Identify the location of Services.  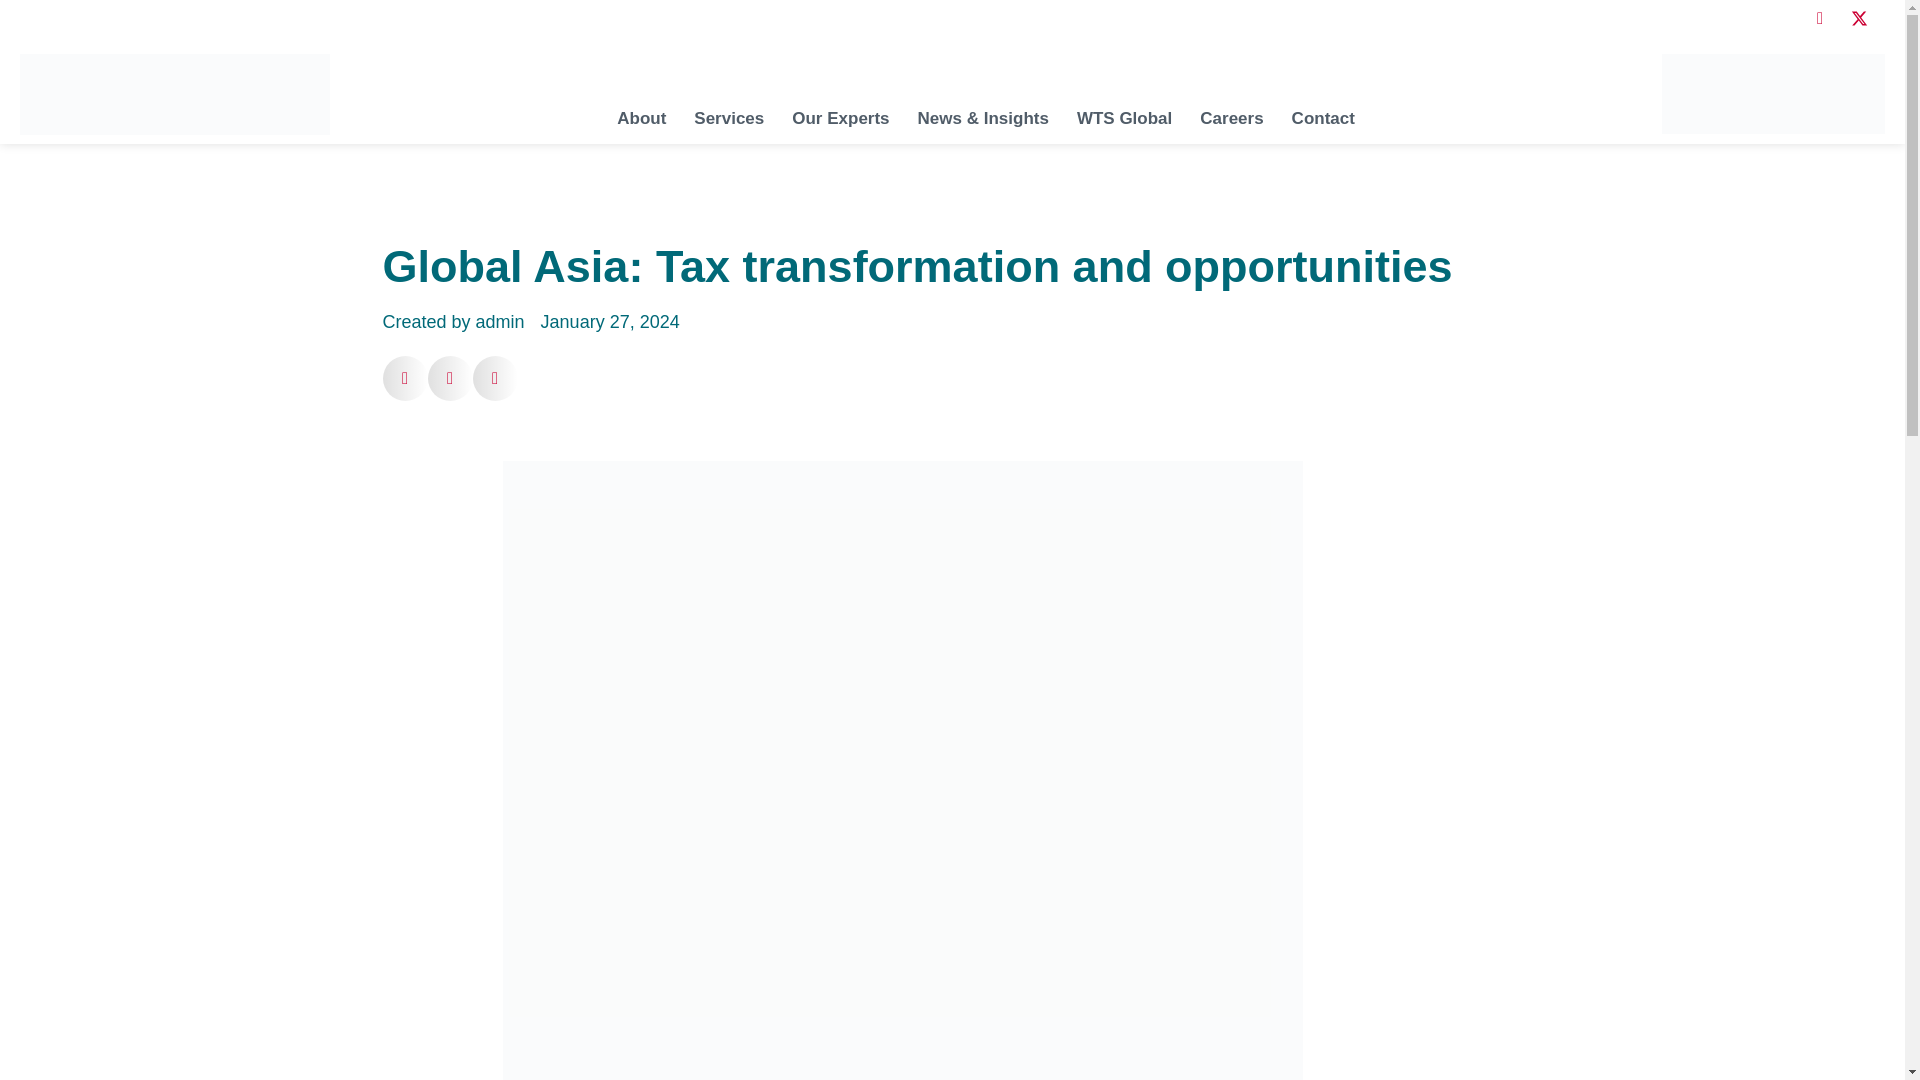
(729, 118).